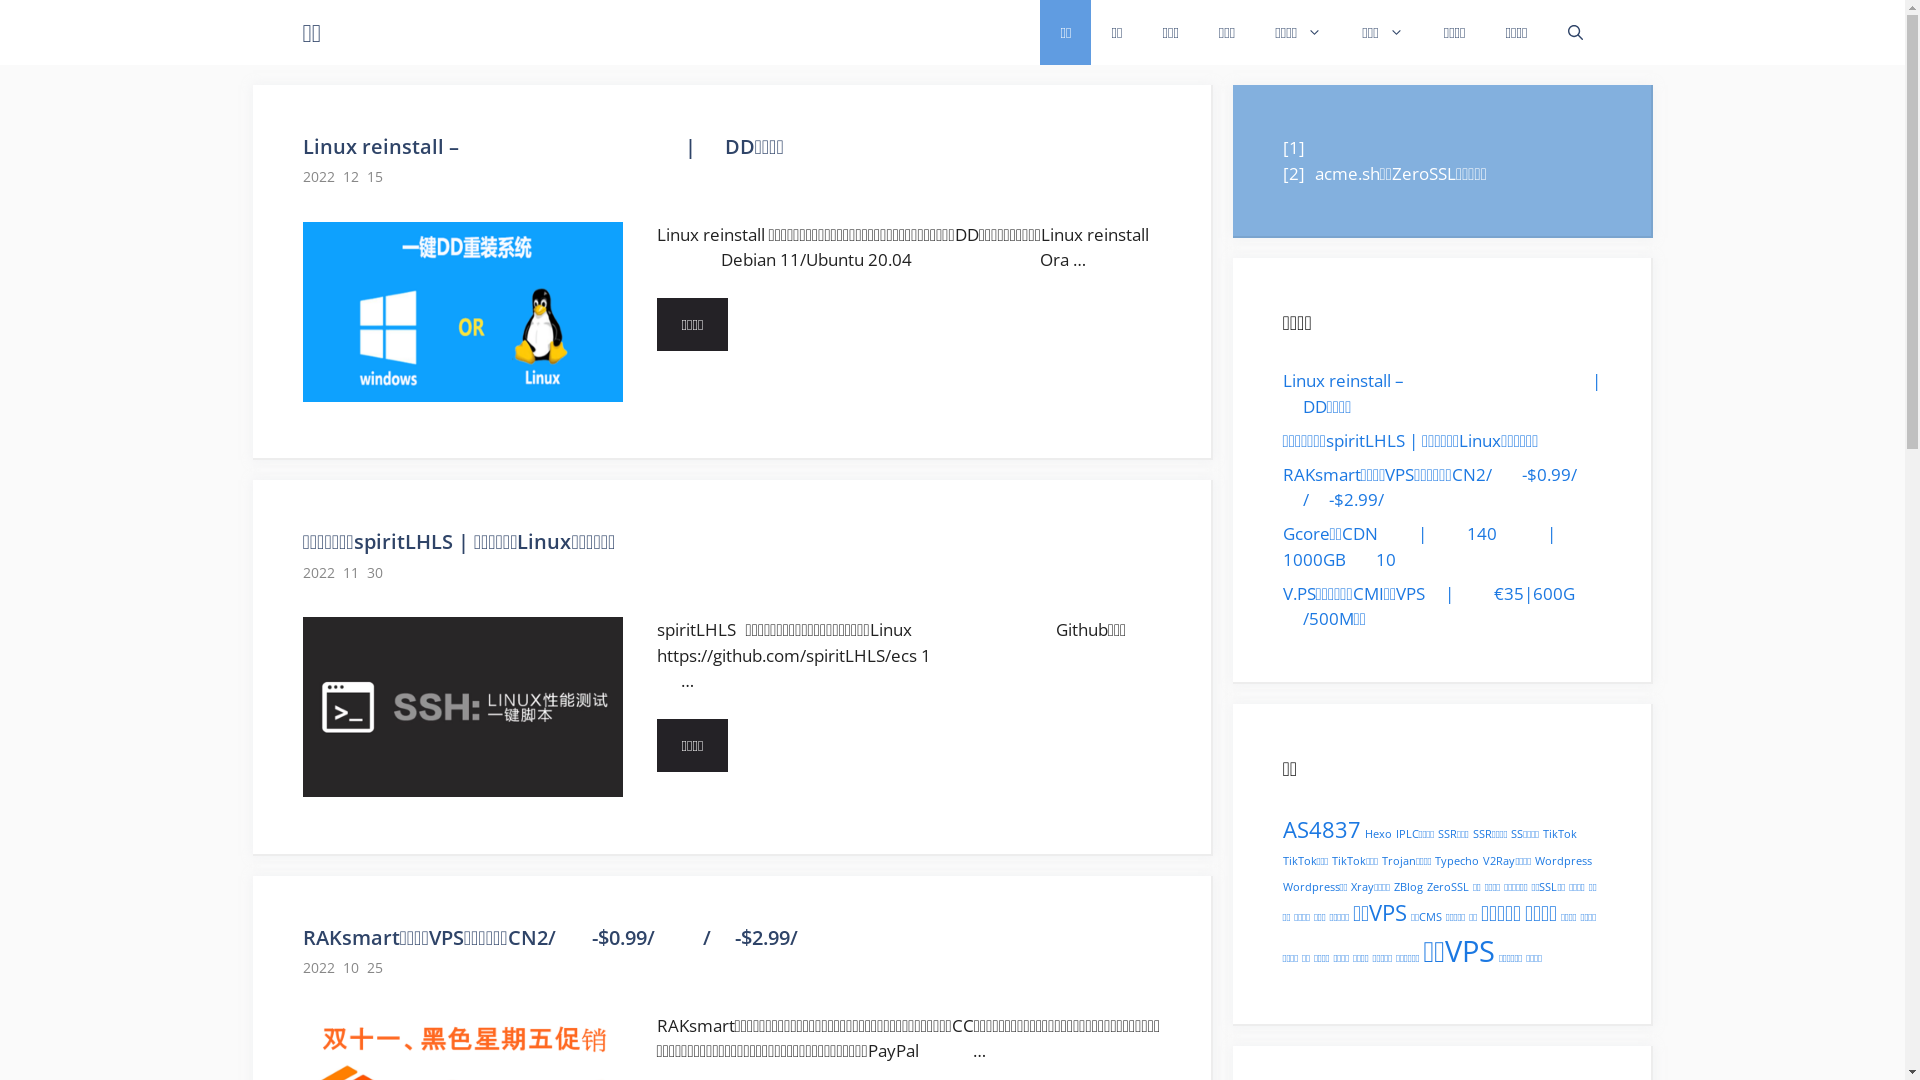  Describe the element at coordinates (1378, 833) in the screenshot. I see `Hexo` at that location.